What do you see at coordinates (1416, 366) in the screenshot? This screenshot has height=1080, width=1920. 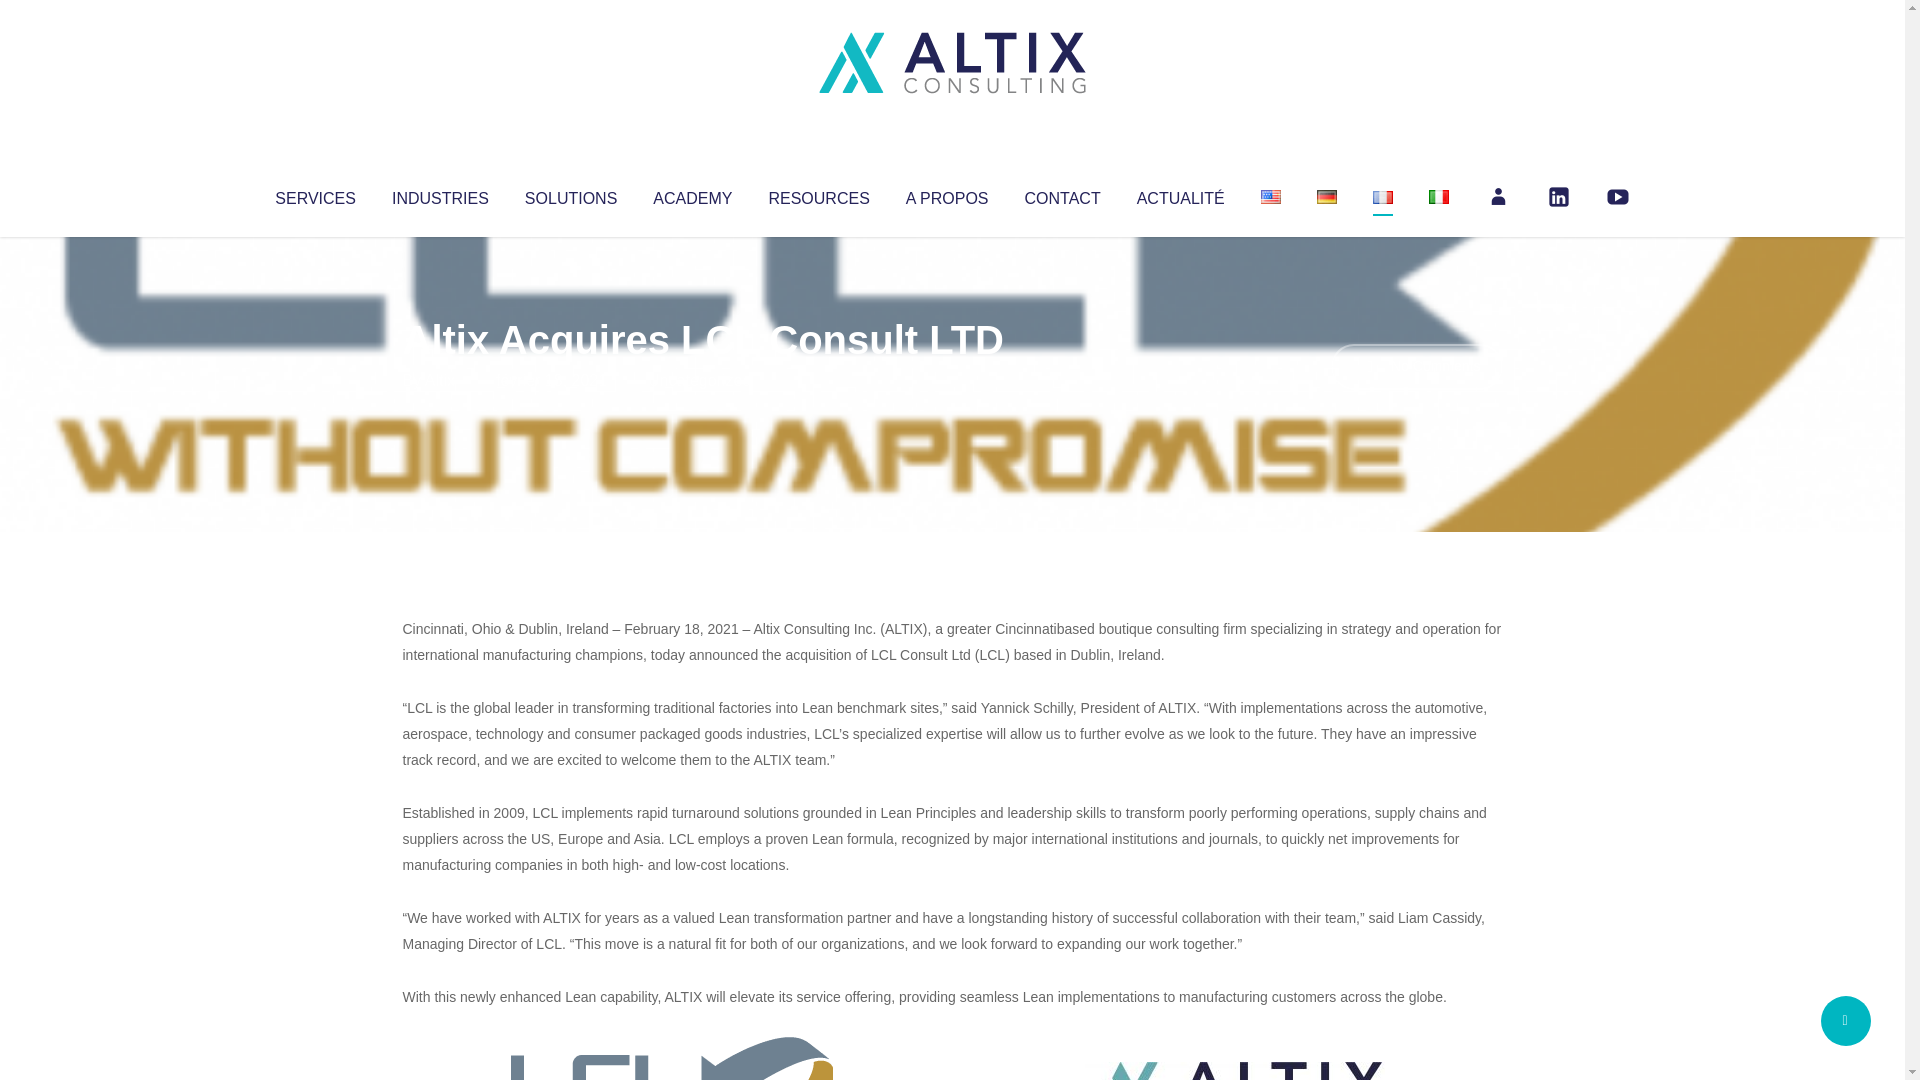 I see `No Comments` at bounding box center [1416, 366].